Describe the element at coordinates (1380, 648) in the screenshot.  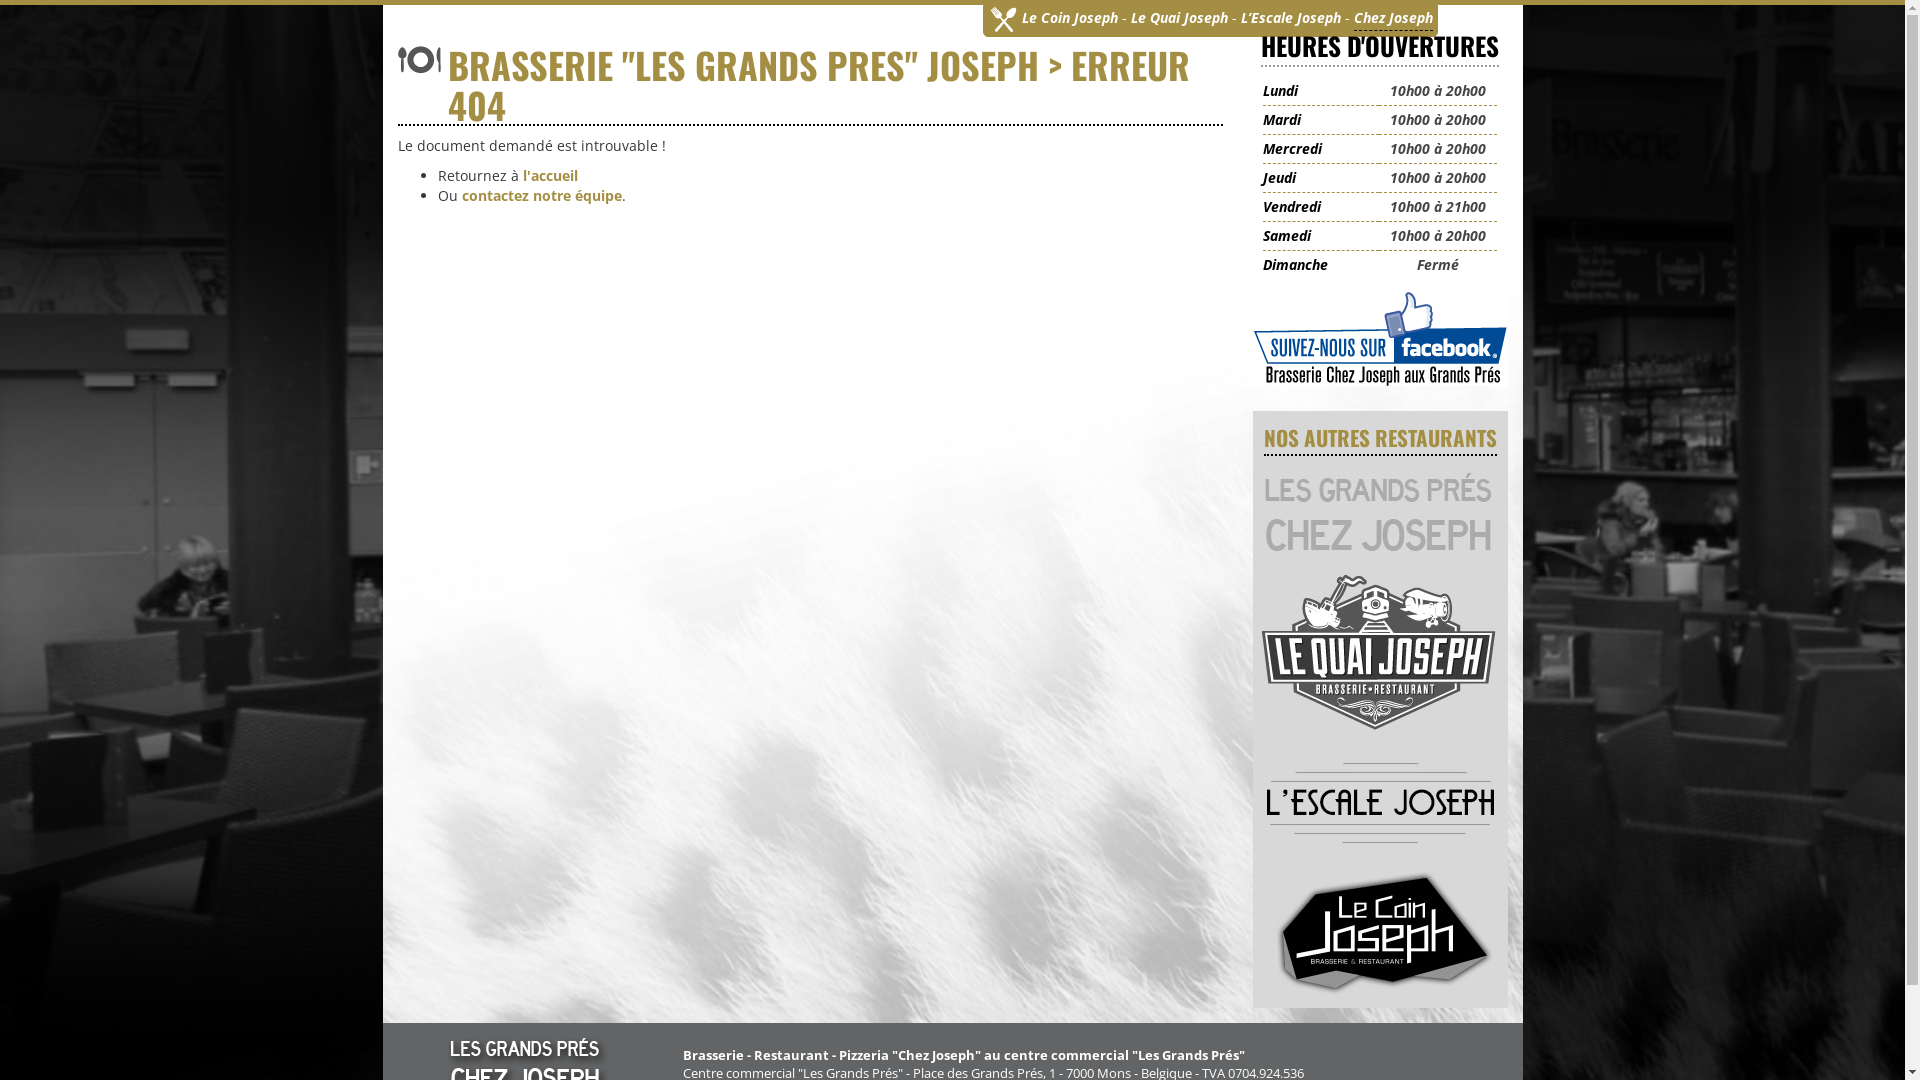
I see `Le Quai Joseph - Ghlin` at that location.